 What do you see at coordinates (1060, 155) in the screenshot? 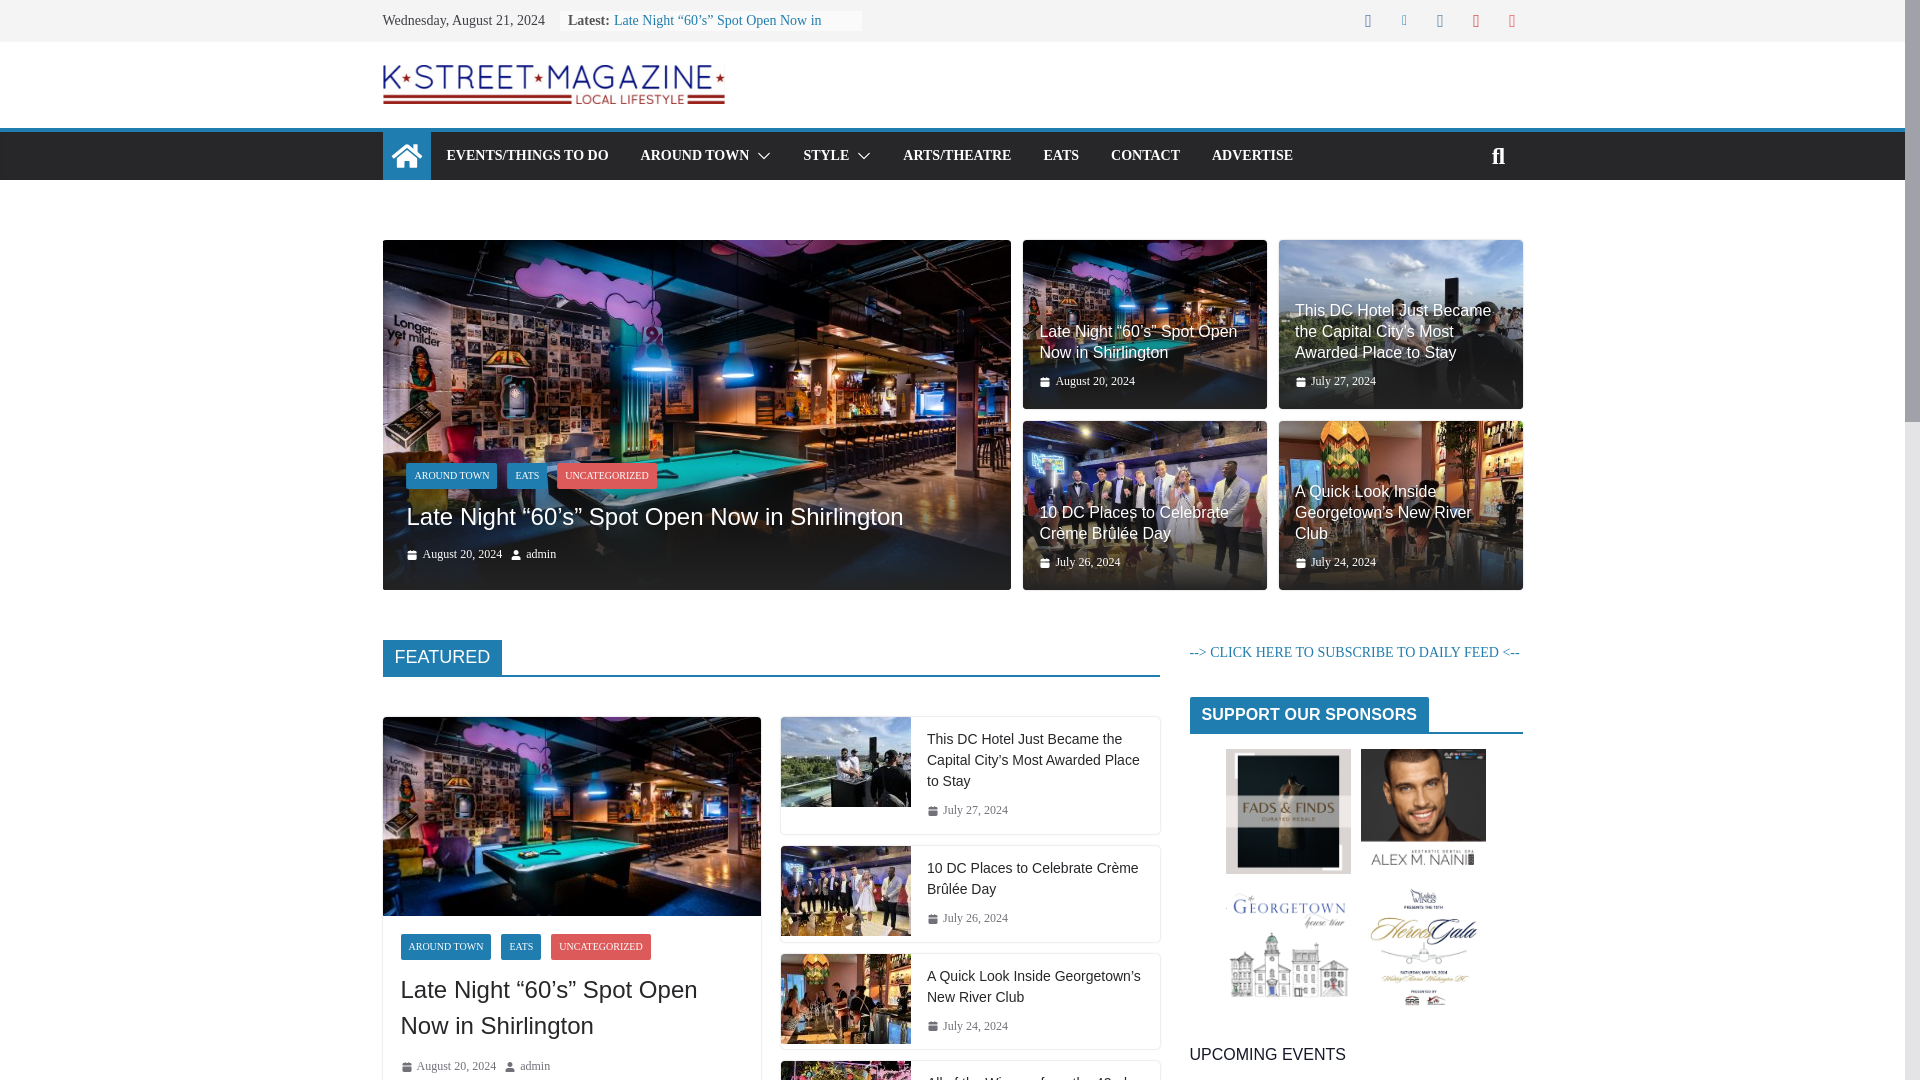
I see `EATS` at bounding box center [1060, 155].